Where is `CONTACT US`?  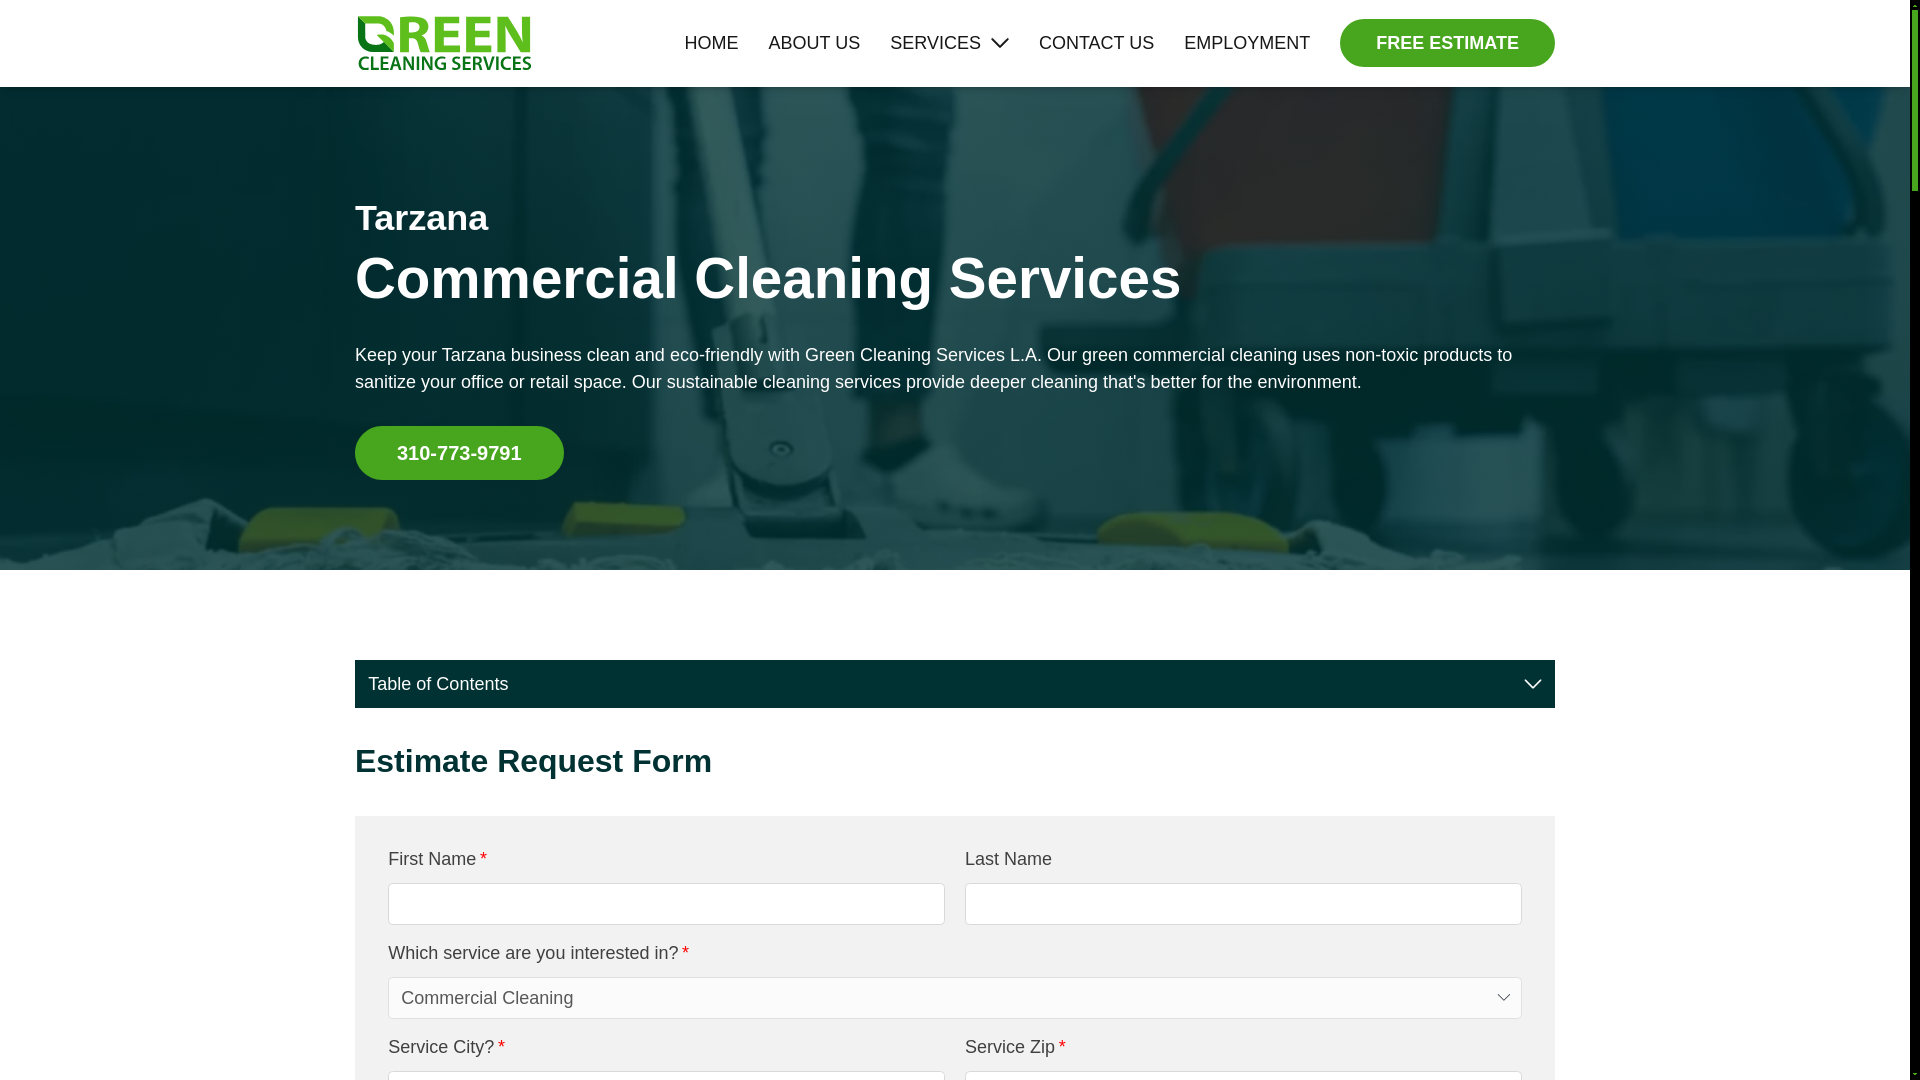 CONTACT US is located at coordinates (1096, 44).